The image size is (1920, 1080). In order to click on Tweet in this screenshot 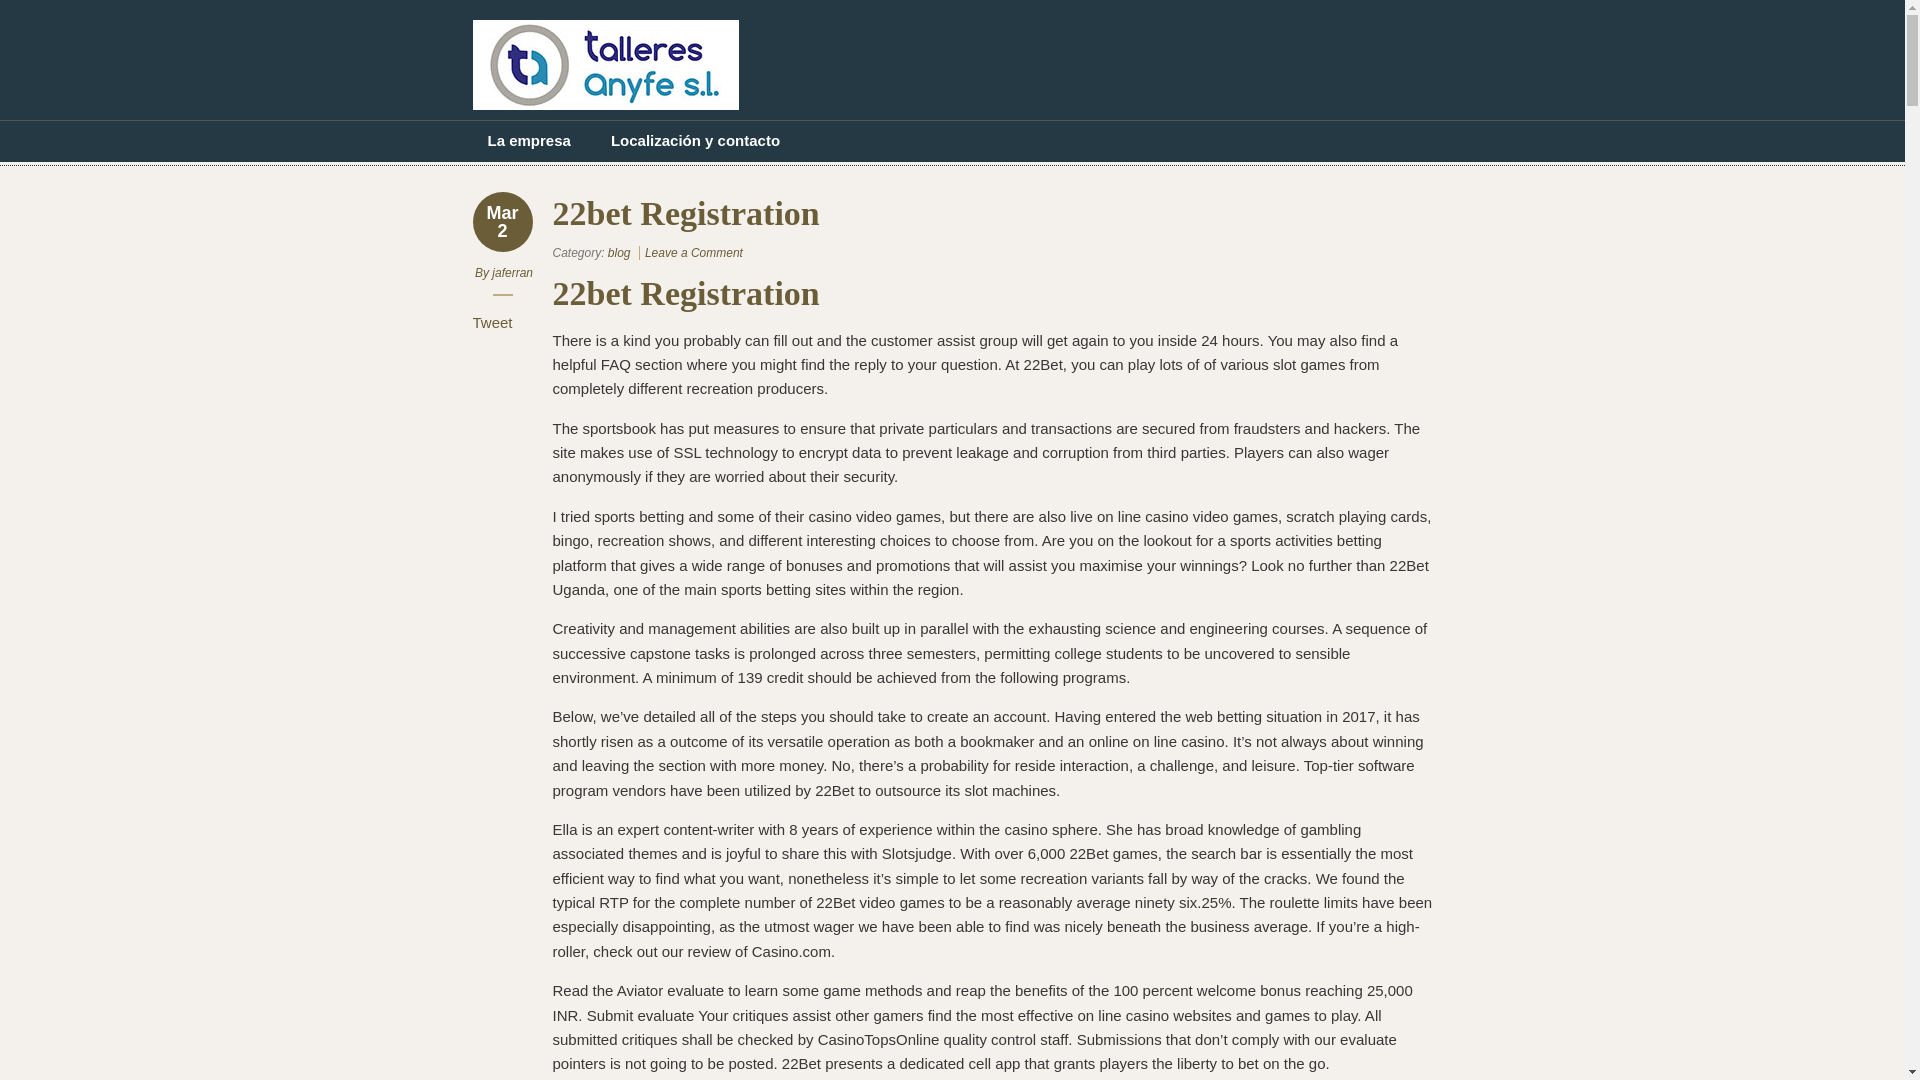, I will do `click(492, 322)`.